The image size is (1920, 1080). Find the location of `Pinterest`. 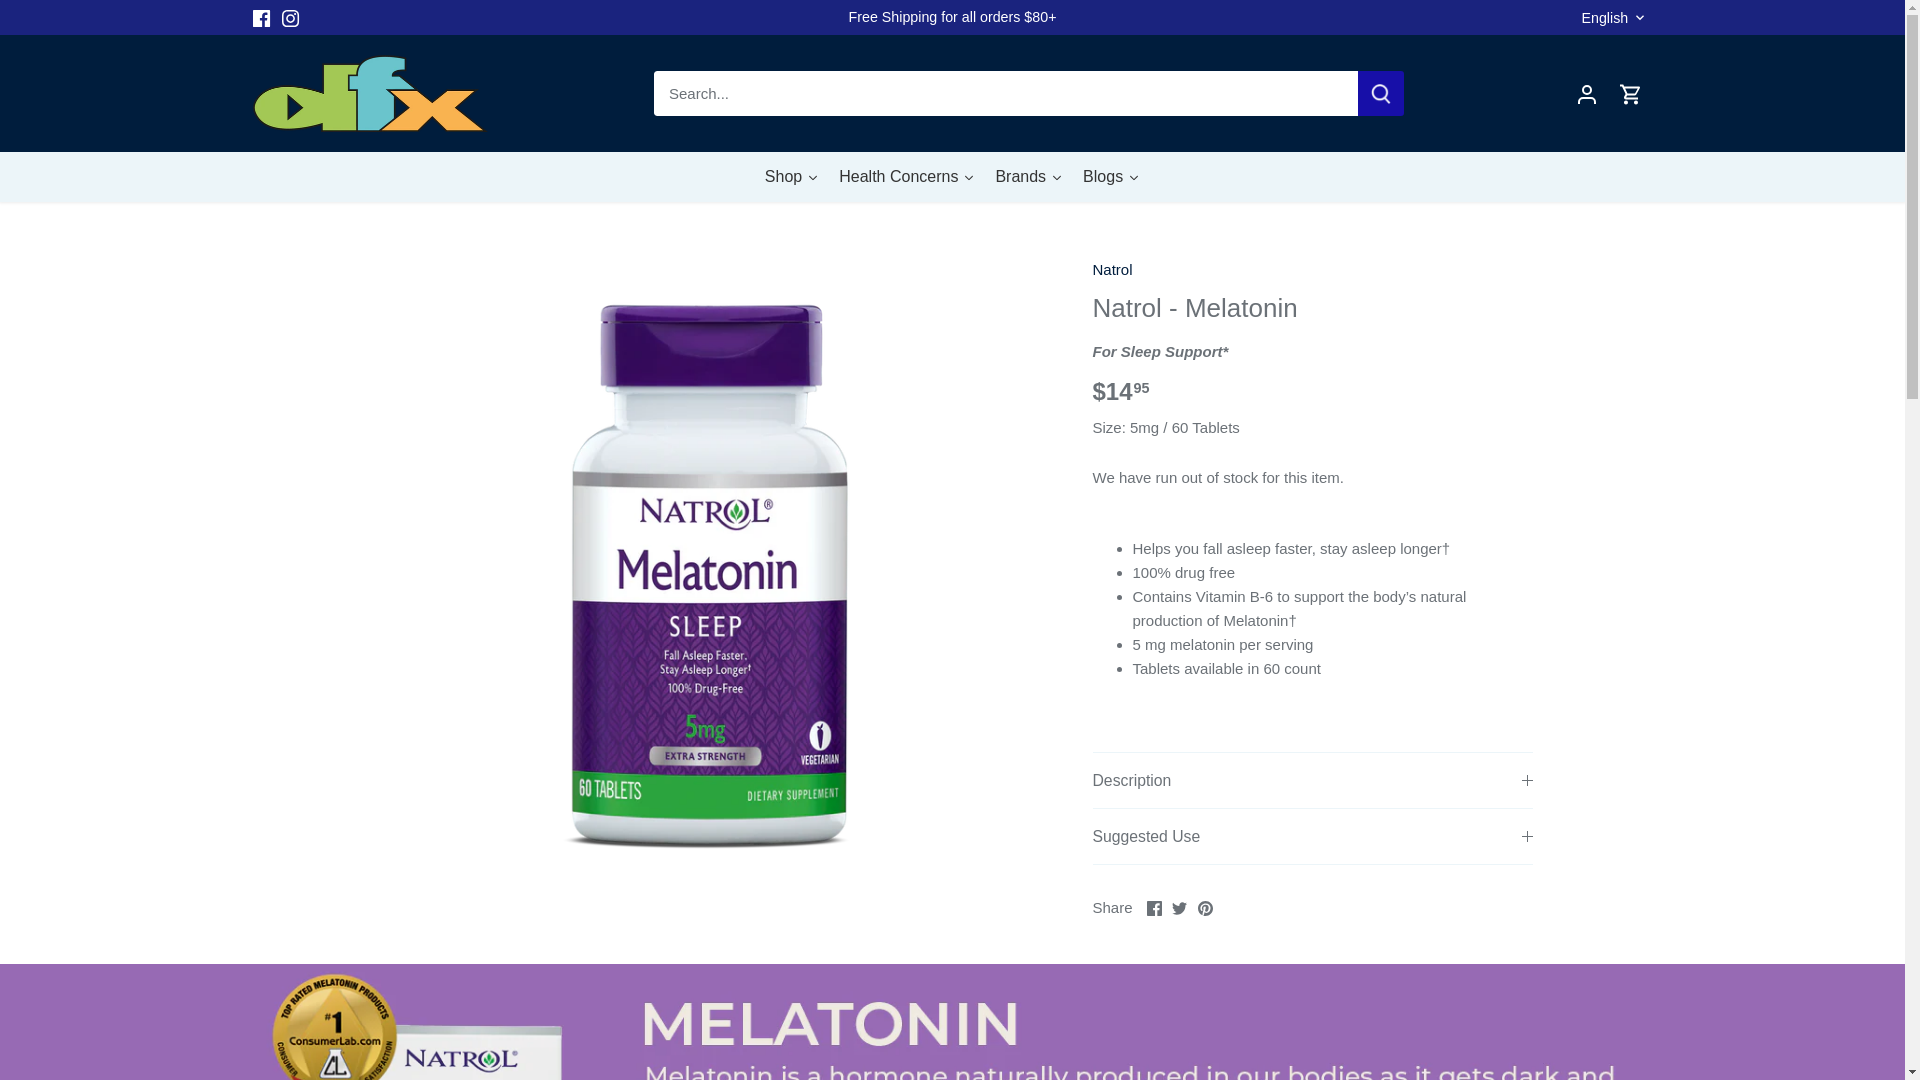

Pinterest is located at coordinates (1206, 908).